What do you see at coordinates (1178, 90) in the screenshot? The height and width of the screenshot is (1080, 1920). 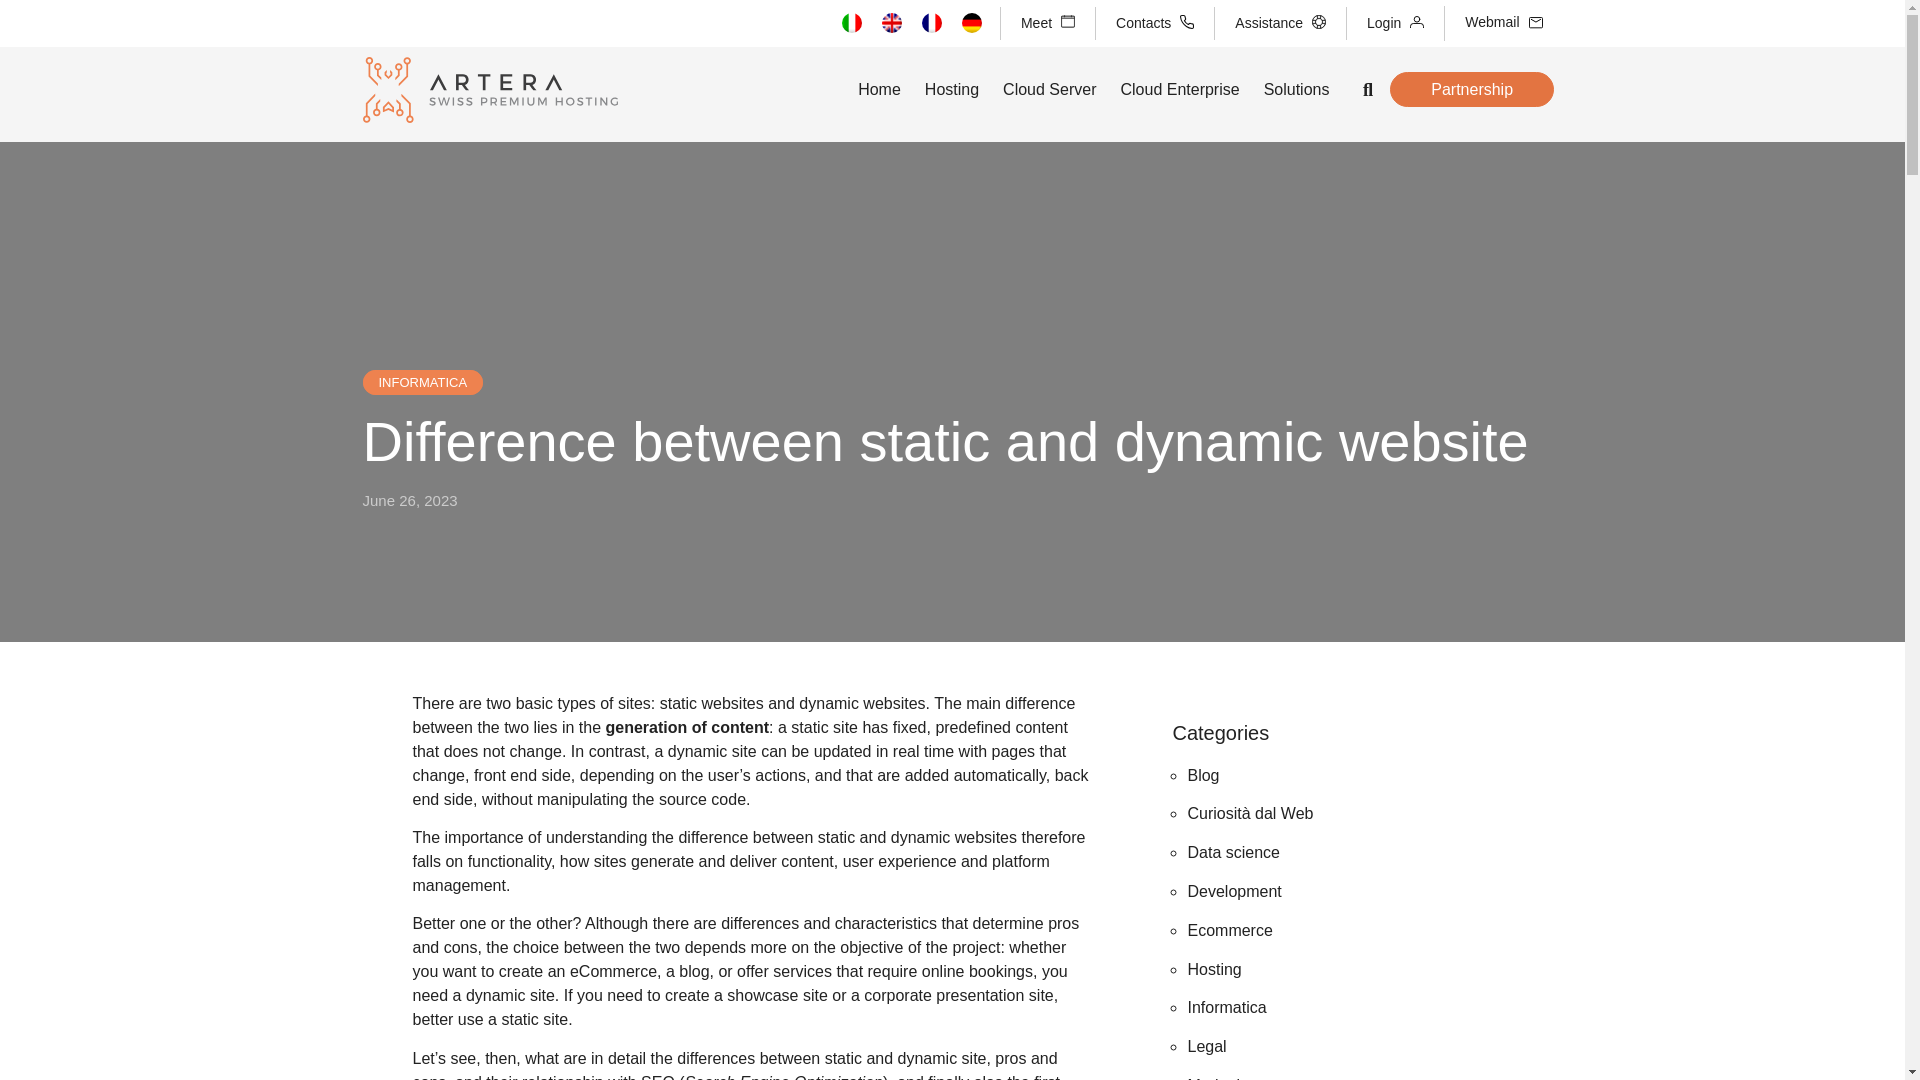 I see `Cloud Enterprise` at bounding box center [1178, 90].